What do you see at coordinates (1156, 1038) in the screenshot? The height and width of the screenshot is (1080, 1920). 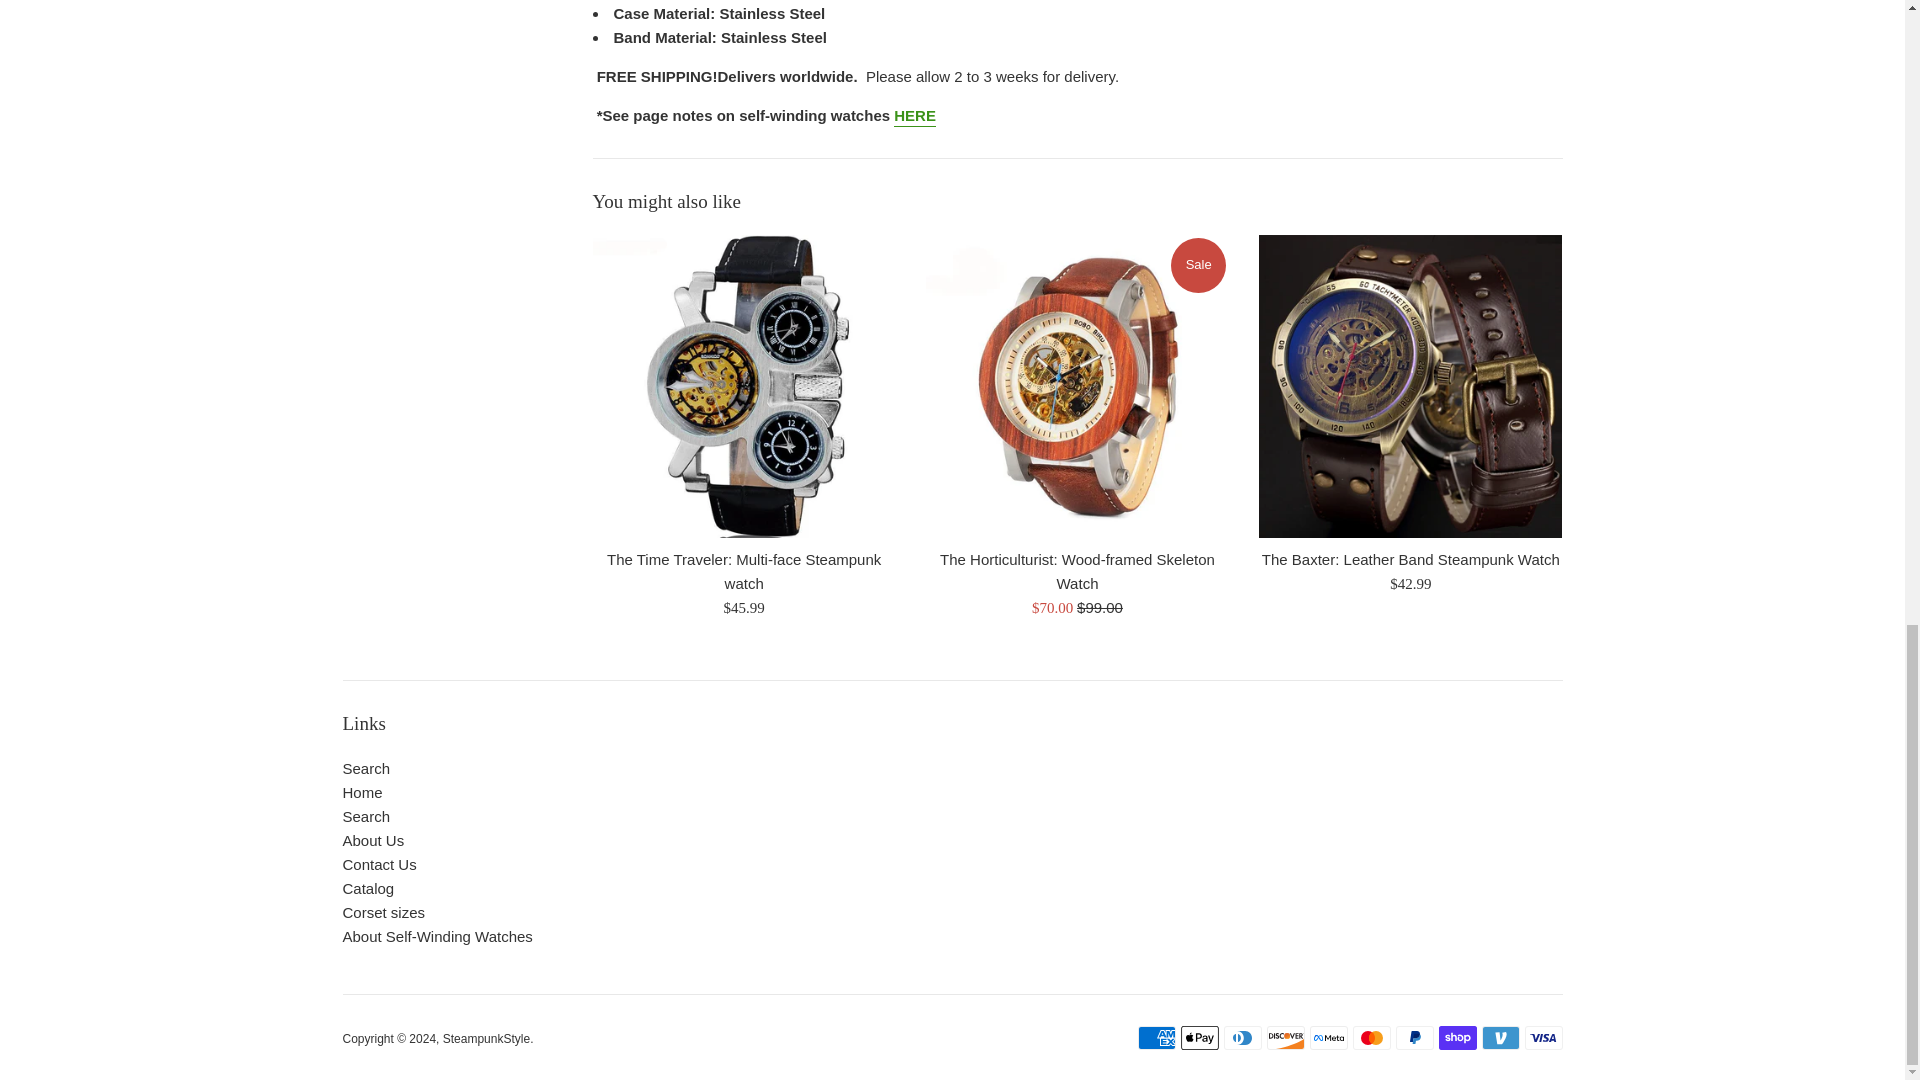 I see `American Express` at bounding box center [1156, 1038].